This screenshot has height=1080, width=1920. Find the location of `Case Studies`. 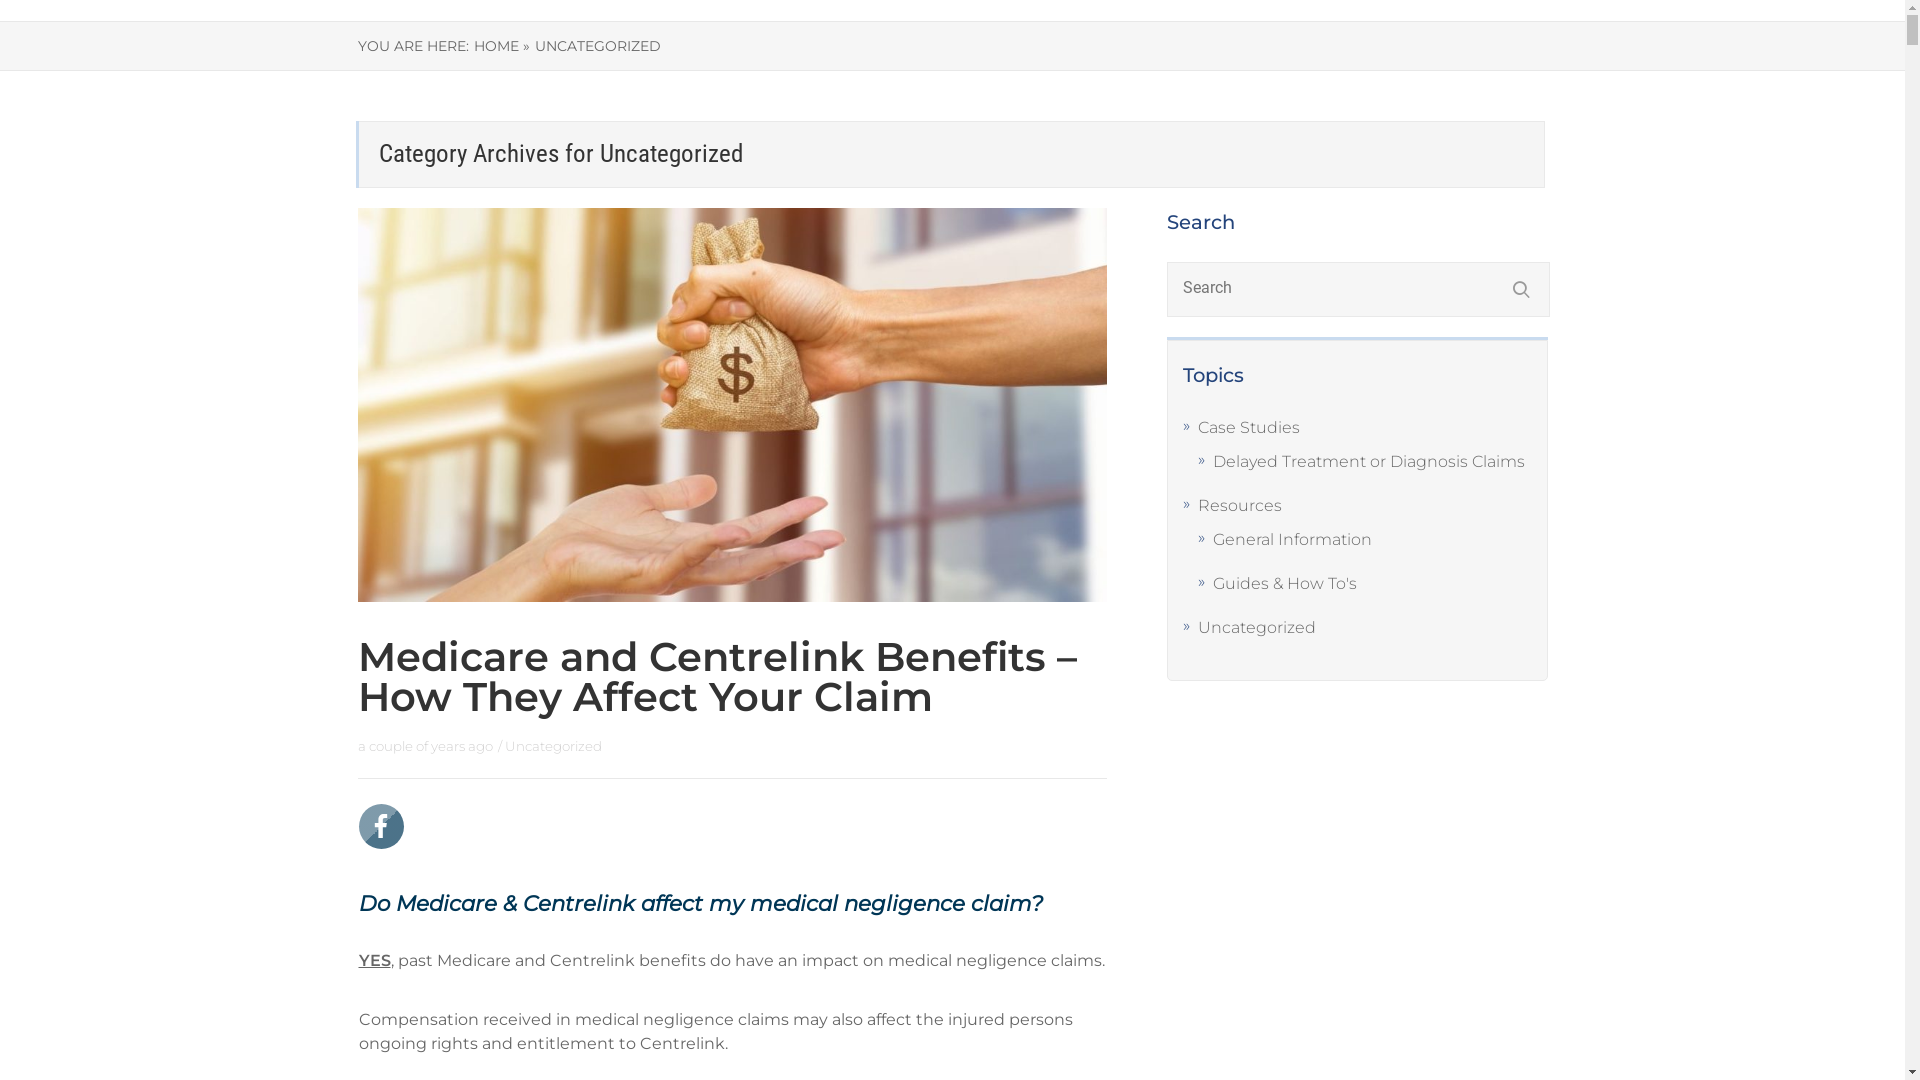

Case Studies is located at coordinates (1249, 428).